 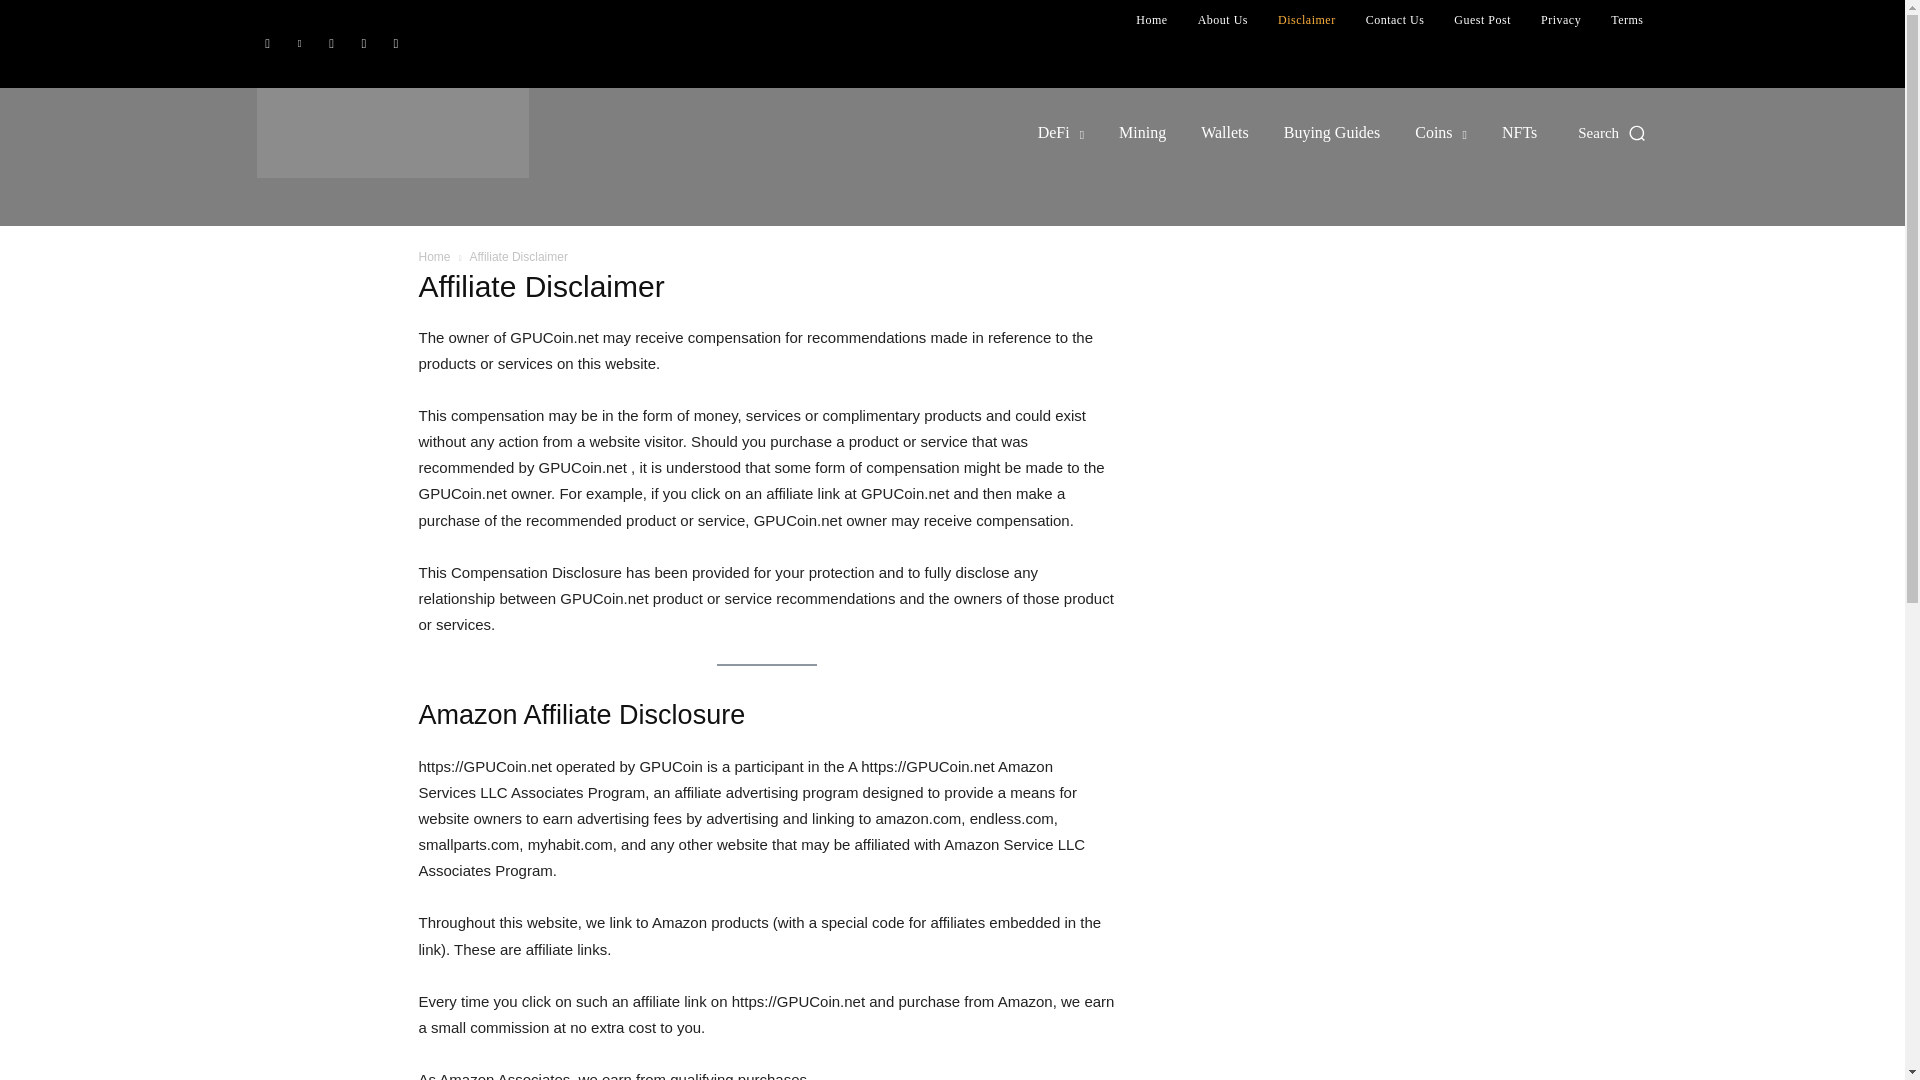 What do you see at coordinates (396, 44) in the screenshot?
I see `Youtube` at bounding box center [396, 44].